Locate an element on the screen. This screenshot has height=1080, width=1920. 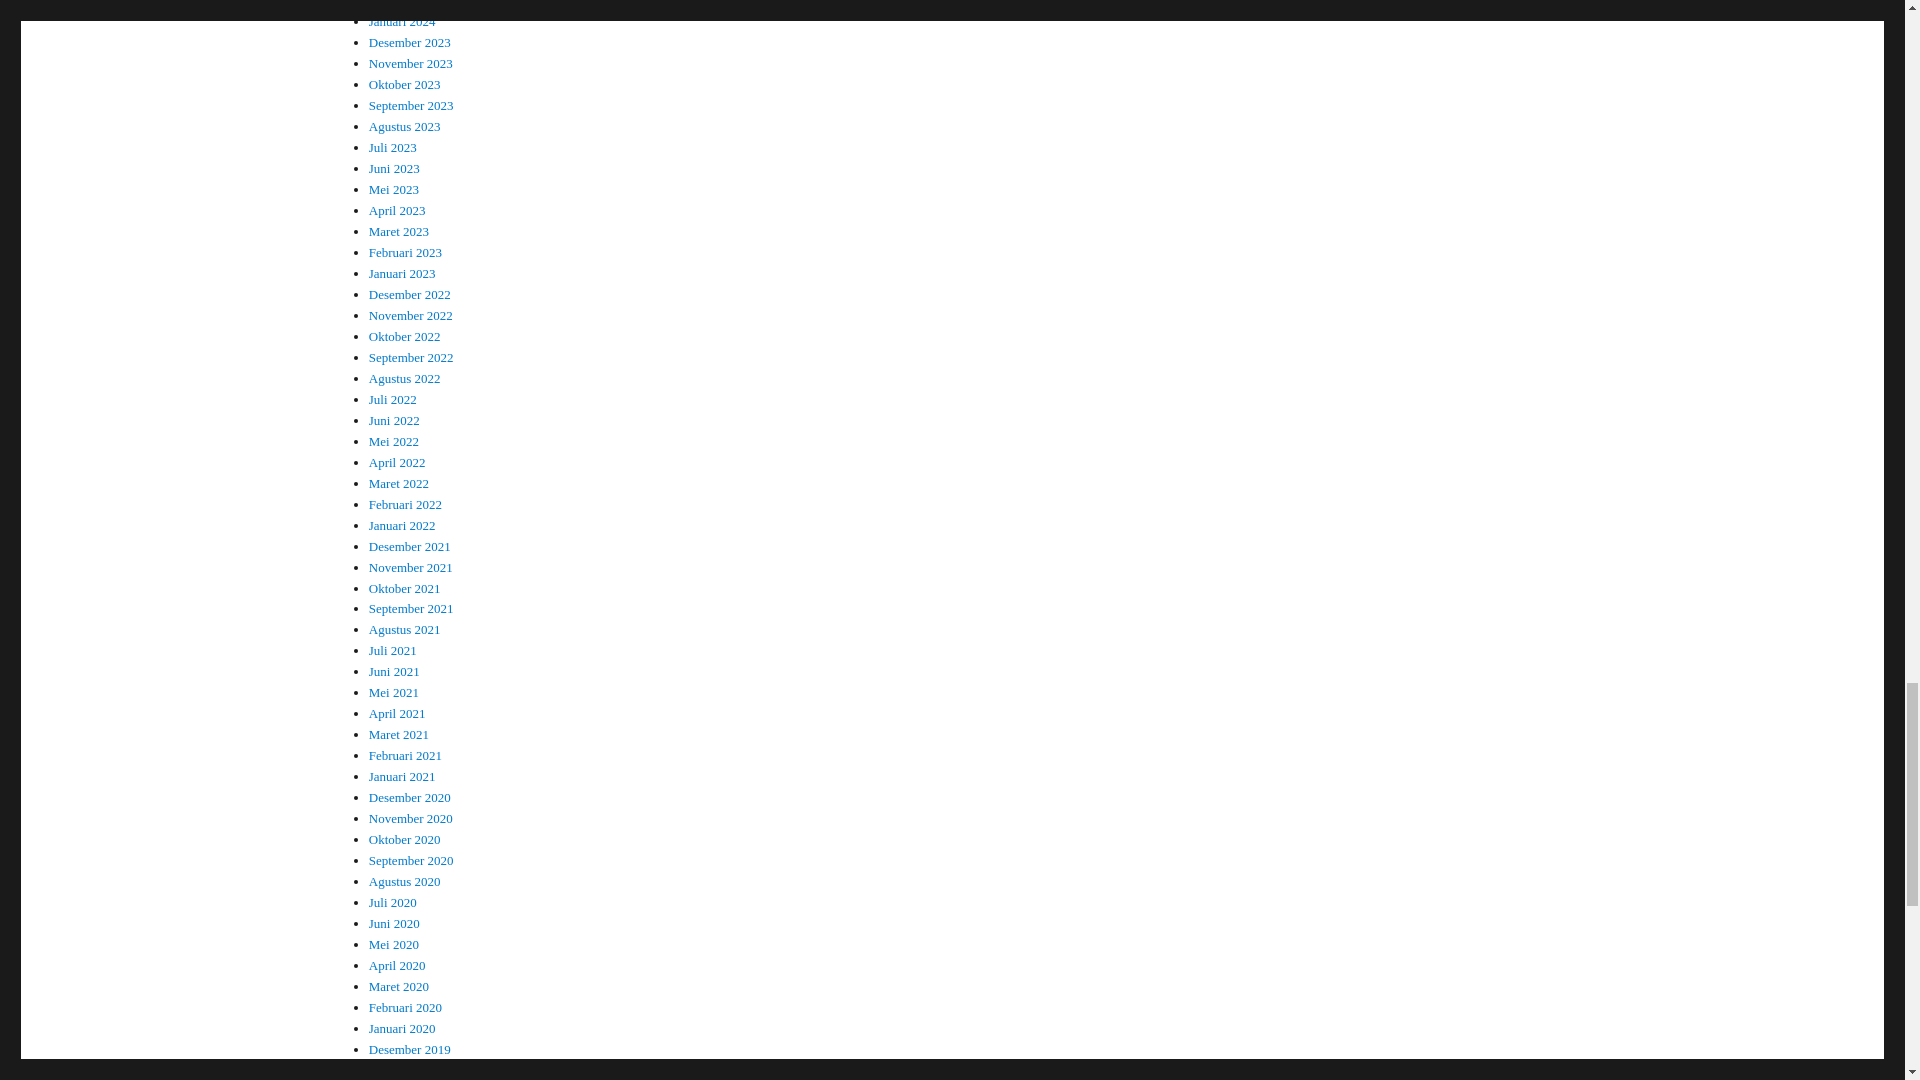
Agustus 2023 is located at coordinates (404, 126).